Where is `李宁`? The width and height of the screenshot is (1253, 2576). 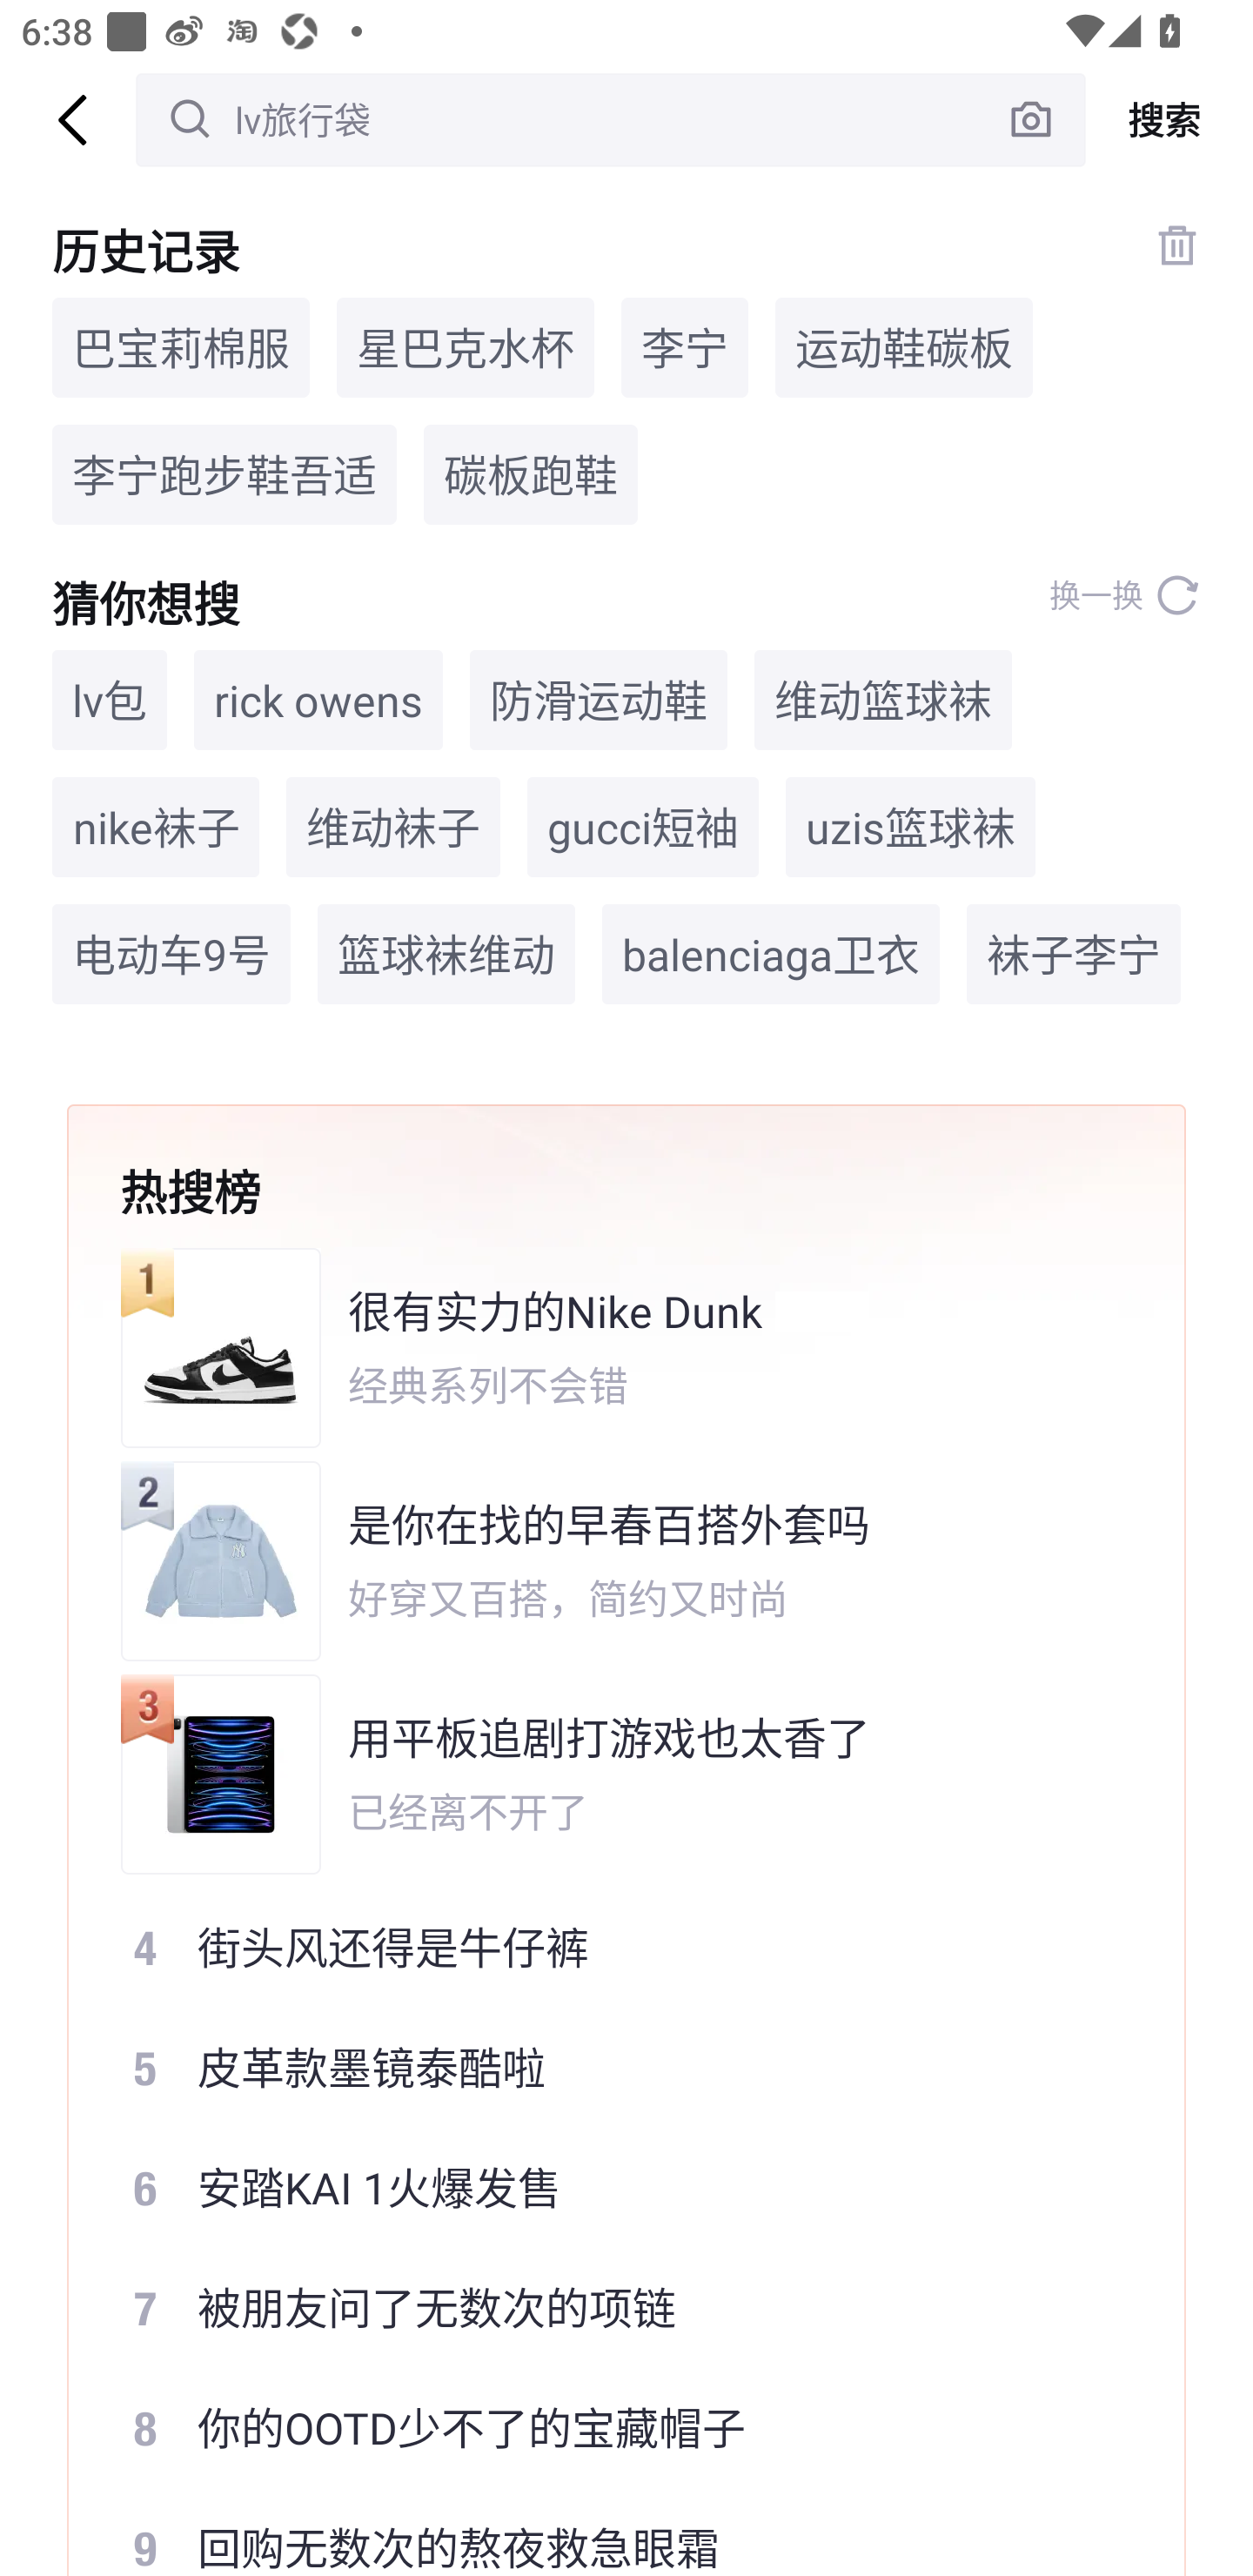 李宁 is located at coordinates (684, 347).